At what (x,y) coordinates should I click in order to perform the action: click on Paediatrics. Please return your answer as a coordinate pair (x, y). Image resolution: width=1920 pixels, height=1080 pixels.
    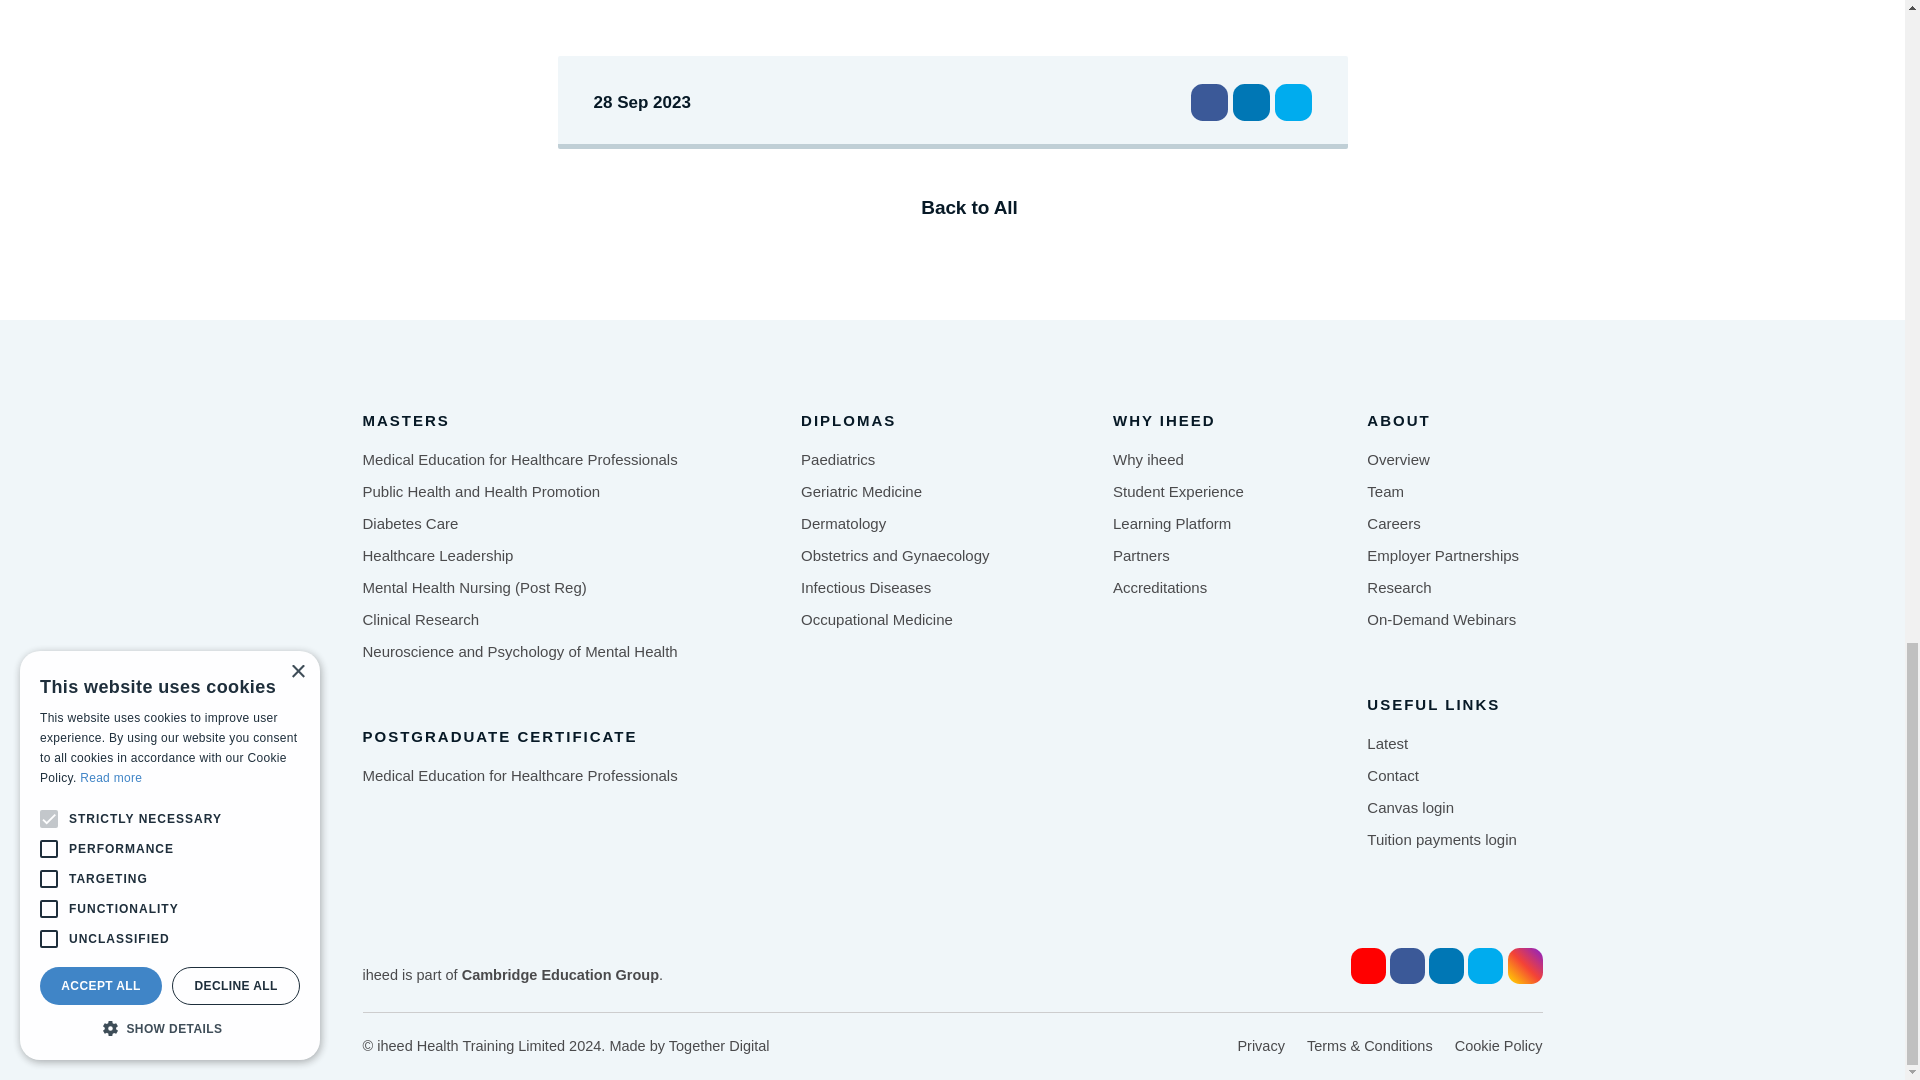
    Looking at the image, I should click on (838, 460).